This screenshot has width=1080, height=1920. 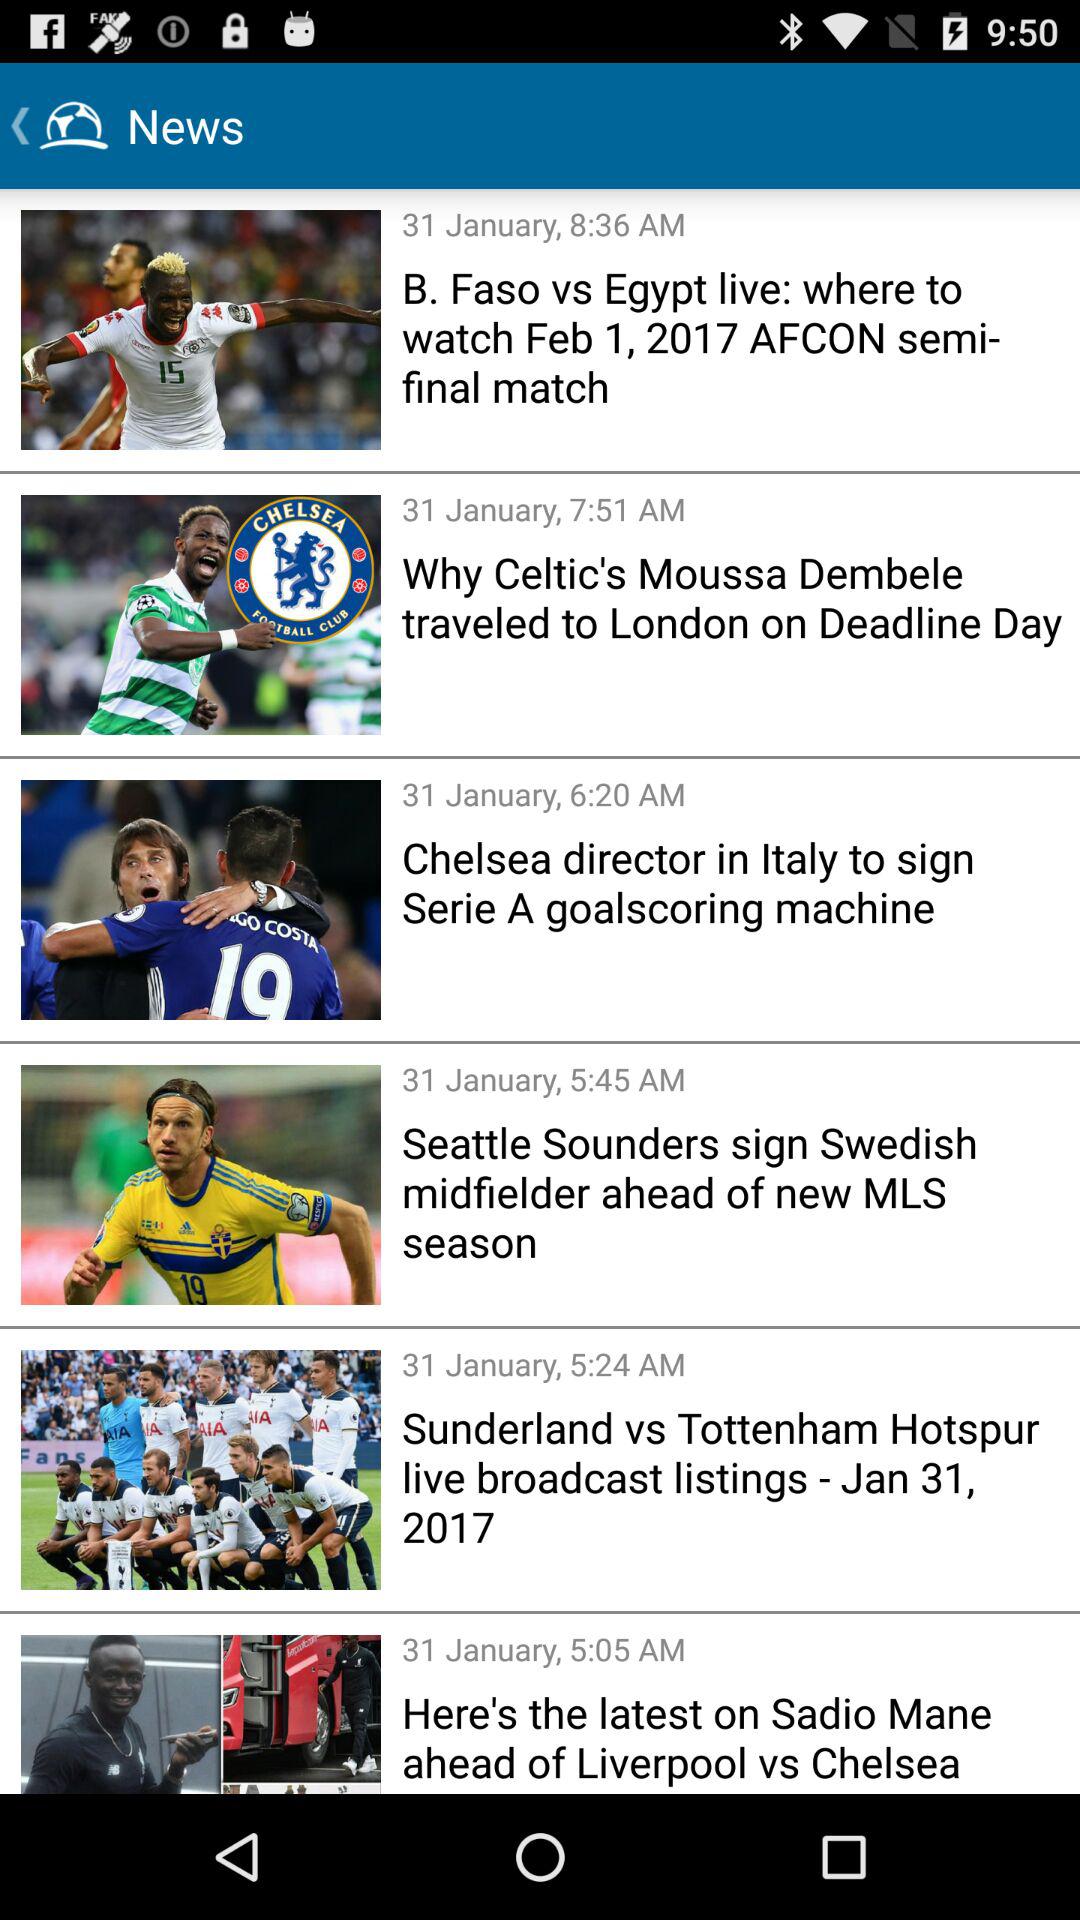 I want to click on turn on icon above the 31 january 5 item, so click(x=734, y=882).